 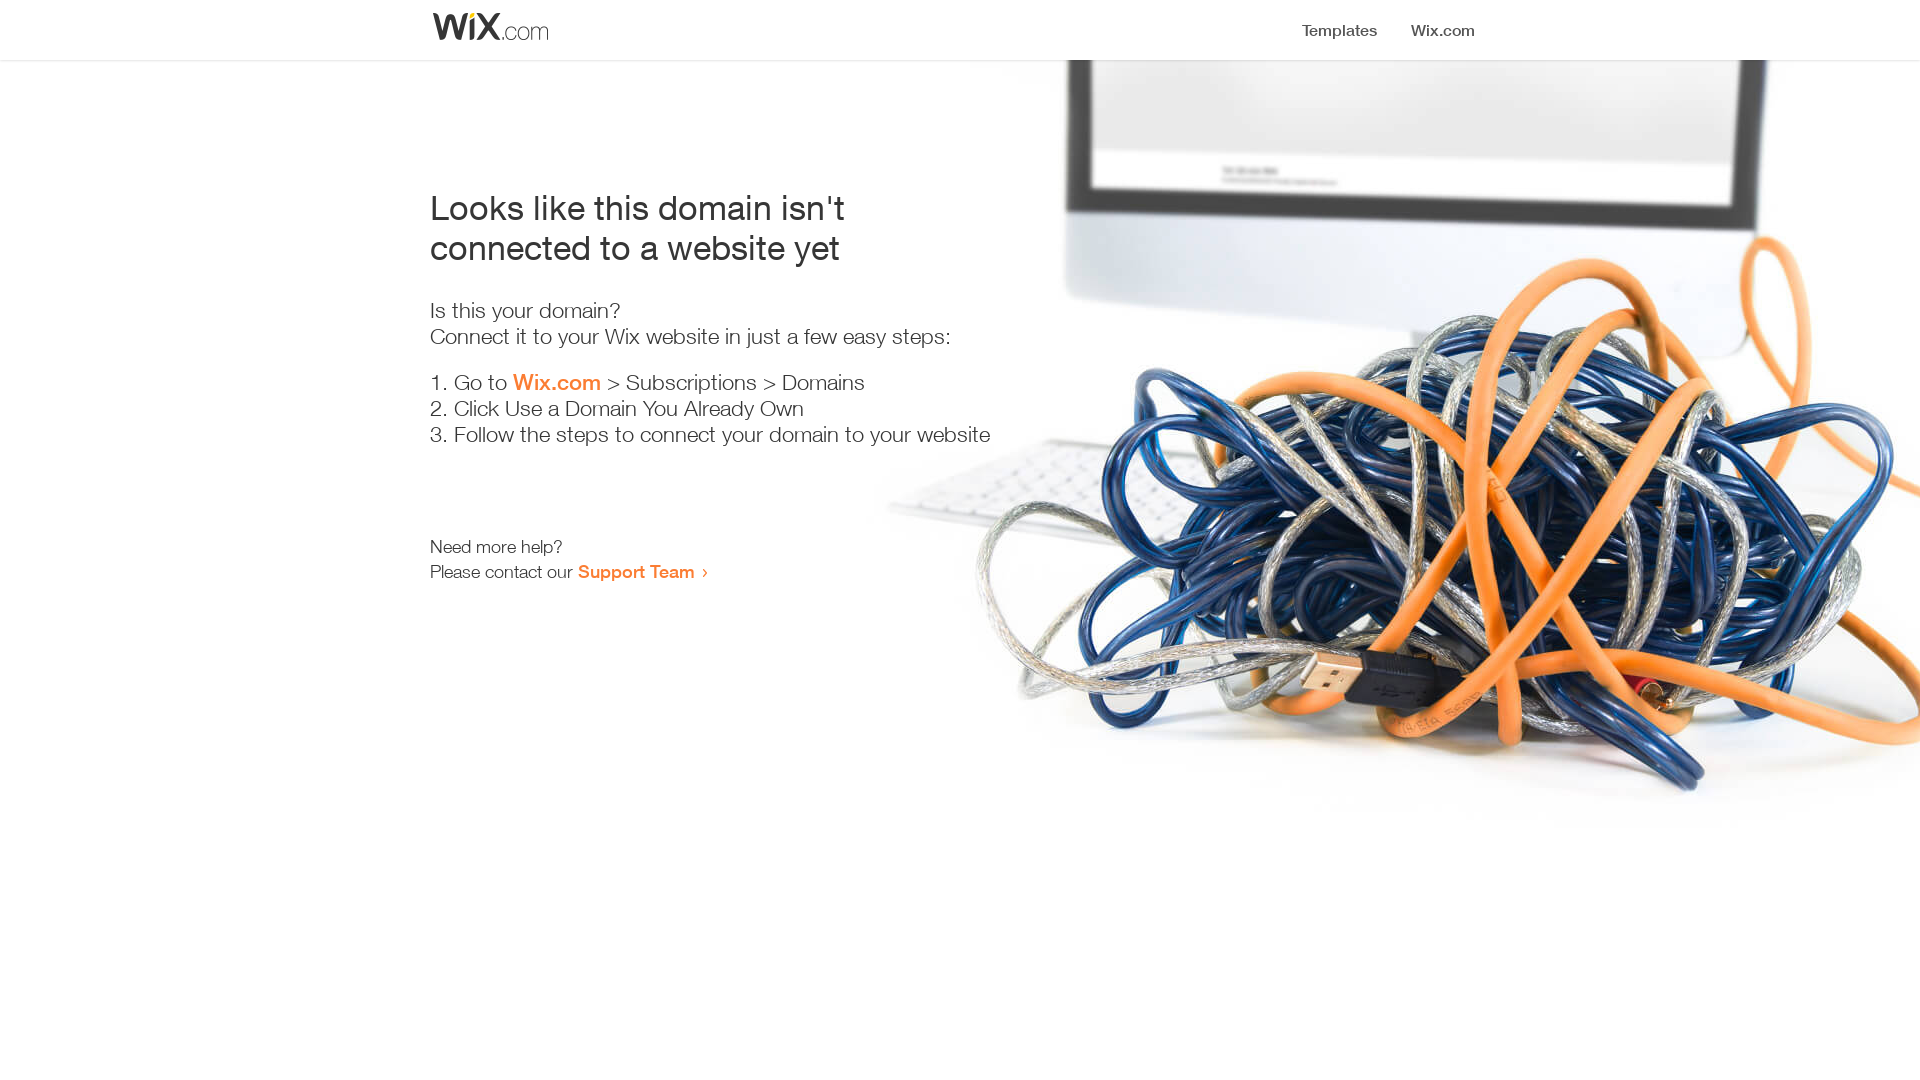 What do you see at coordinates (557, 382) in the screenshot?
I see `Wix.com` at bounding box center [557, 382].